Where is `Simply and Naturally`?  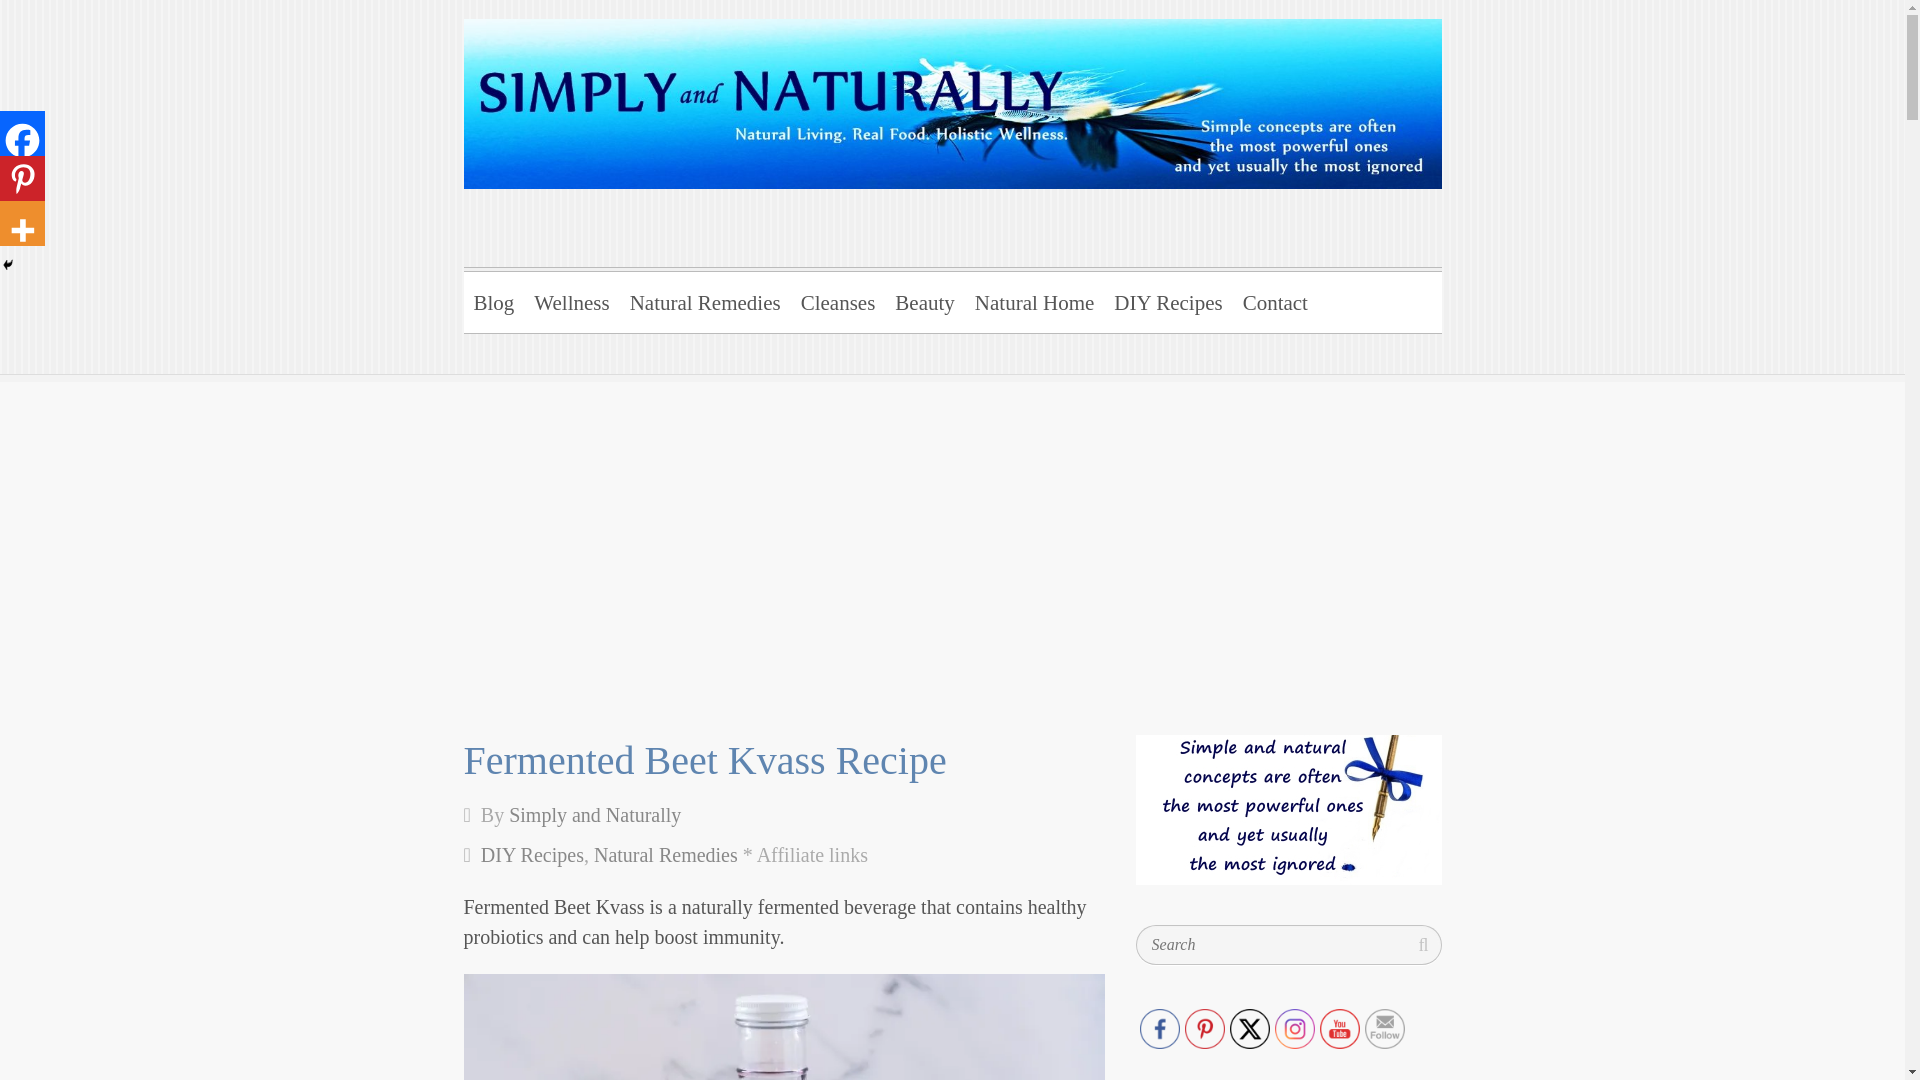 Simply and Naturally is located at coordinates (722, 103).